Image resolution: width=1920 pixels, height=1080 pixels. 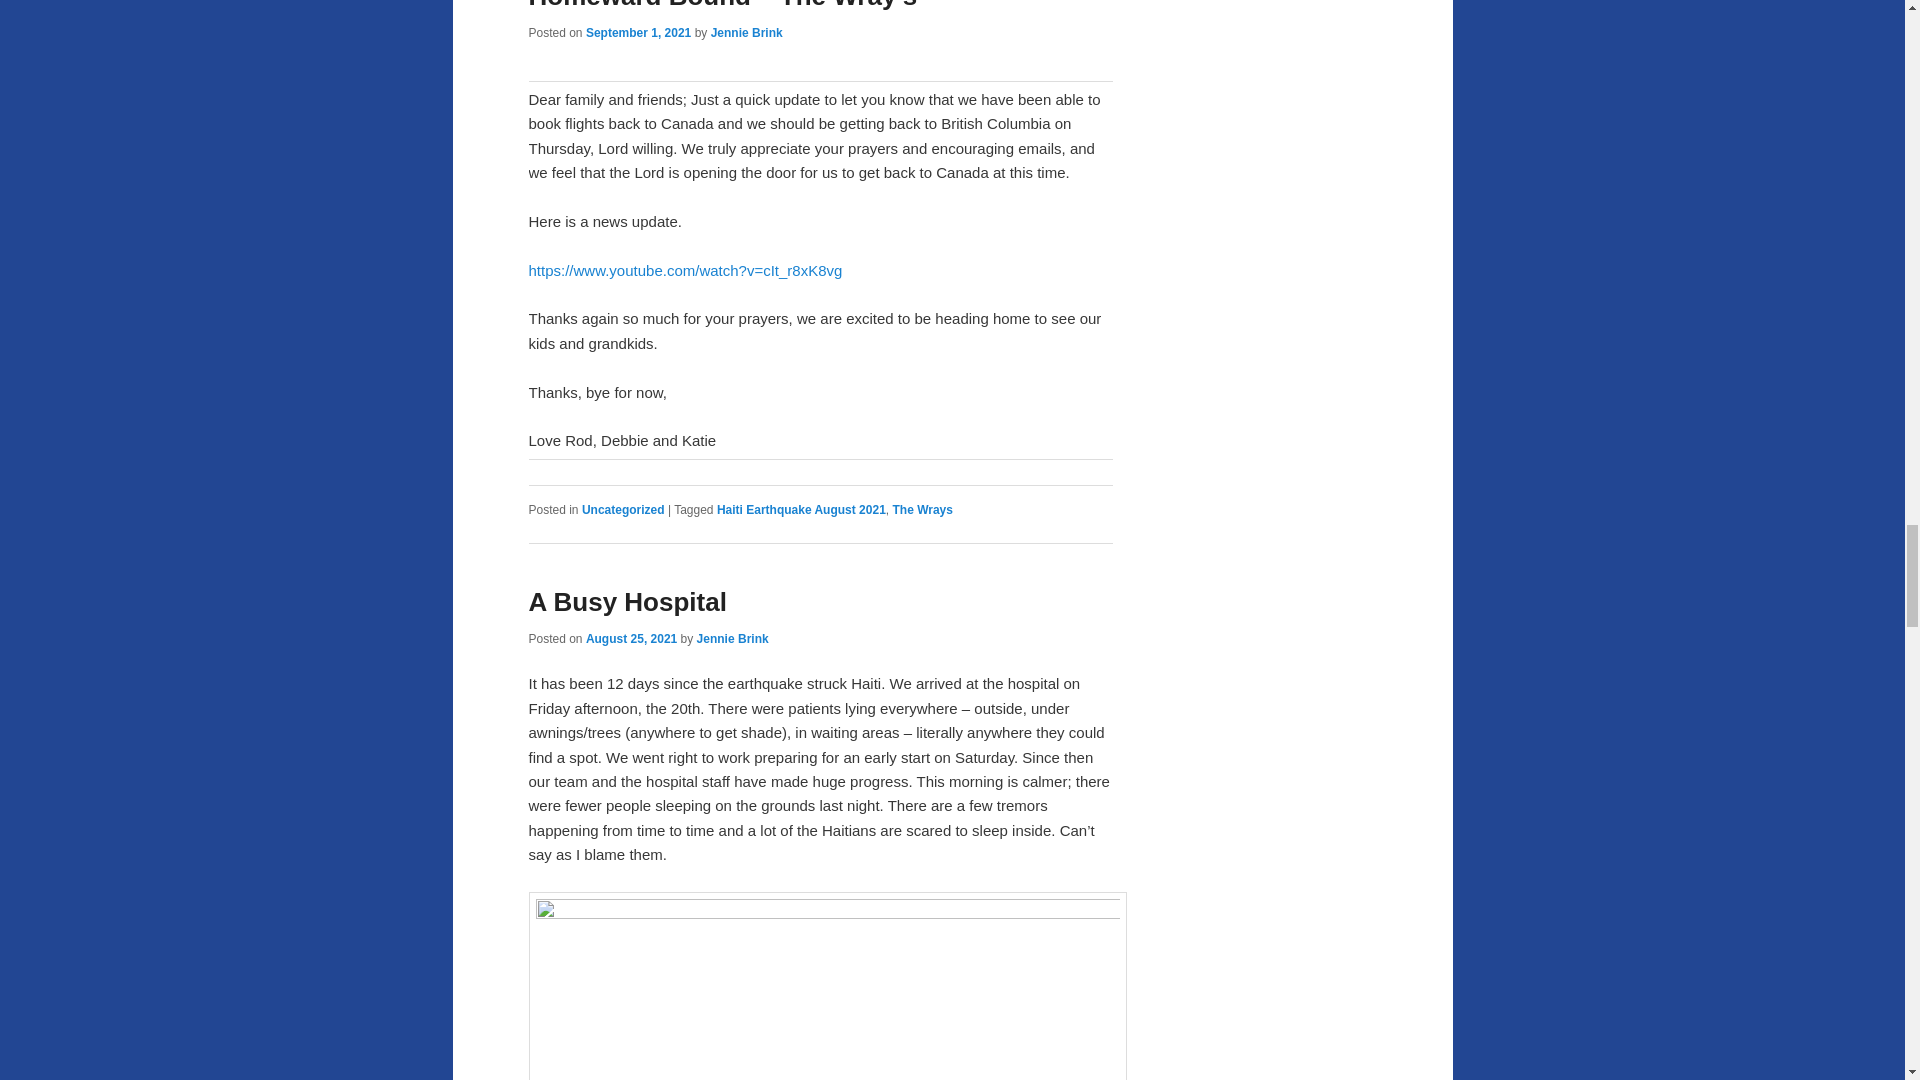 What do you see at coordinates (638, 32) in the screenshot?
I see `9:12 am` at bounding box center [638, 32].